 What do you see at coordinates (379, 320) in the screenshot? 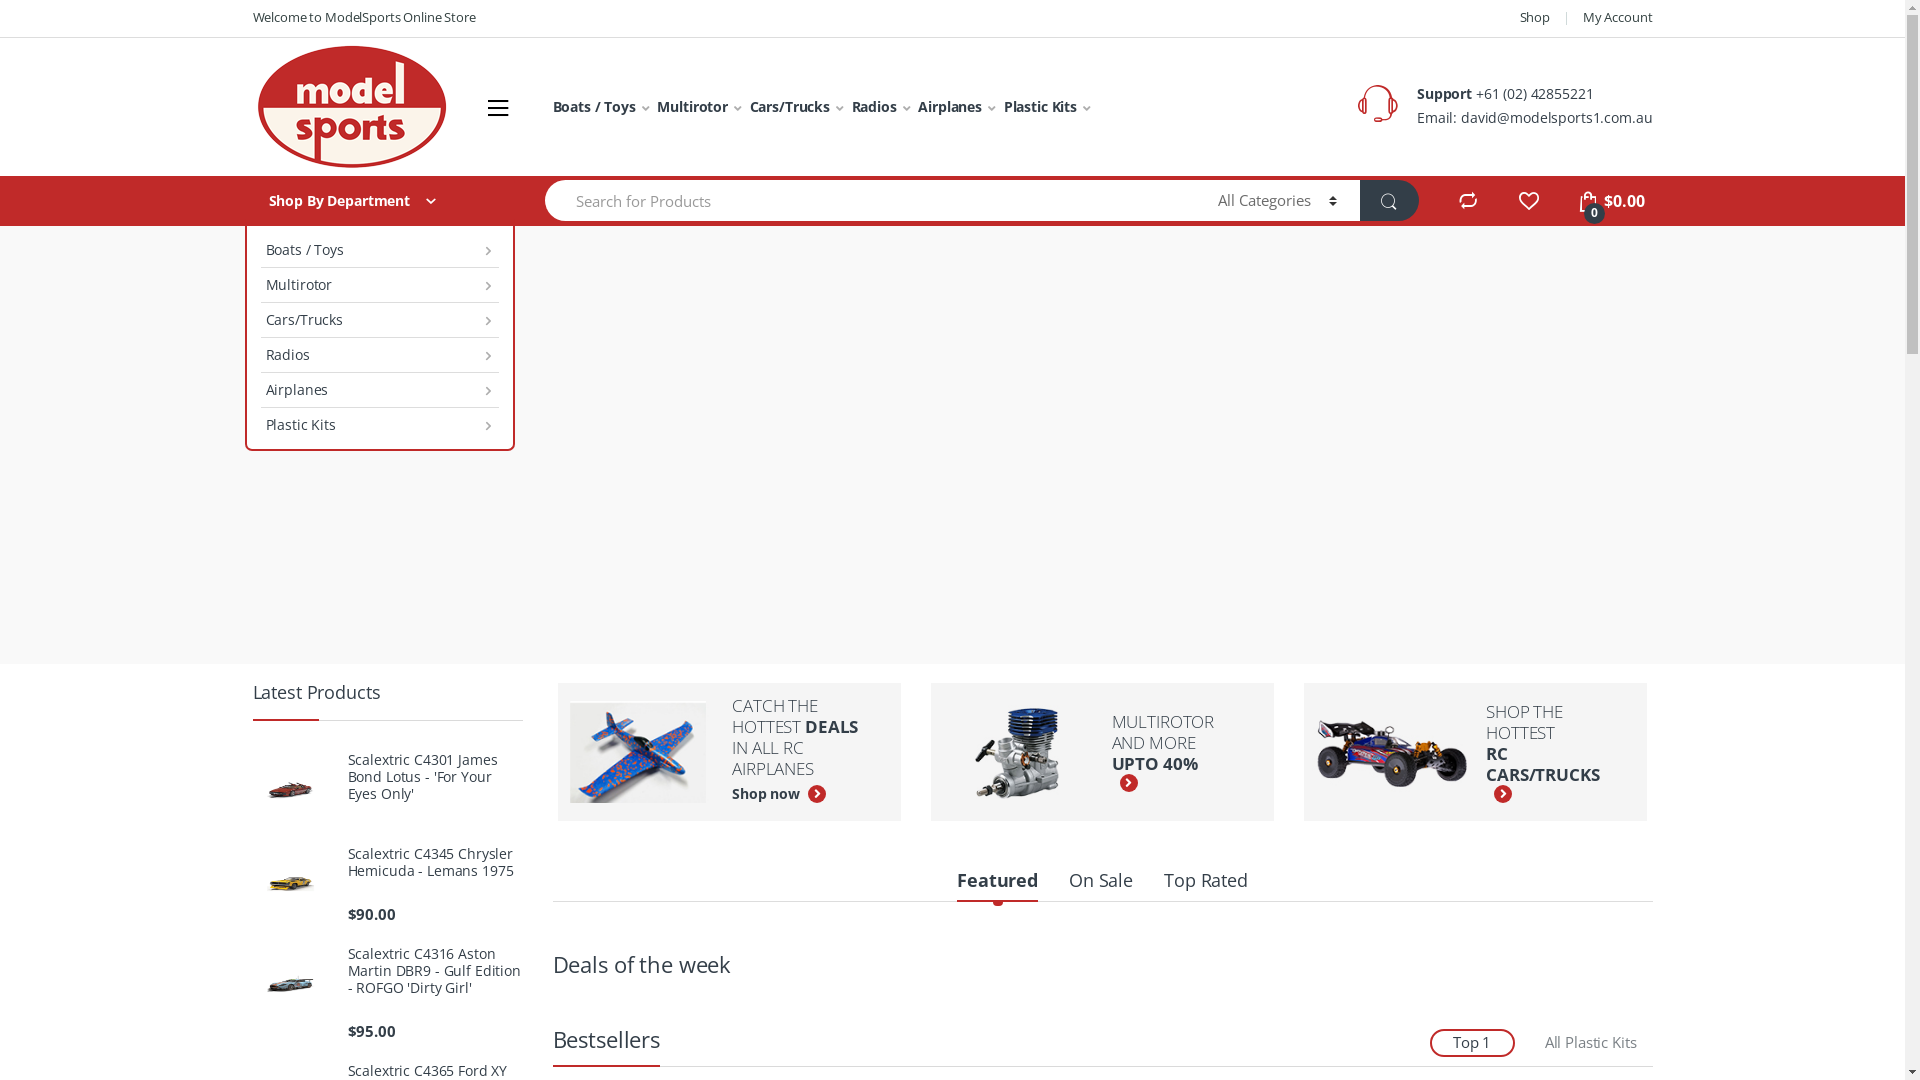
I see `Cars/Trucks` at bounding box center [379, 320].